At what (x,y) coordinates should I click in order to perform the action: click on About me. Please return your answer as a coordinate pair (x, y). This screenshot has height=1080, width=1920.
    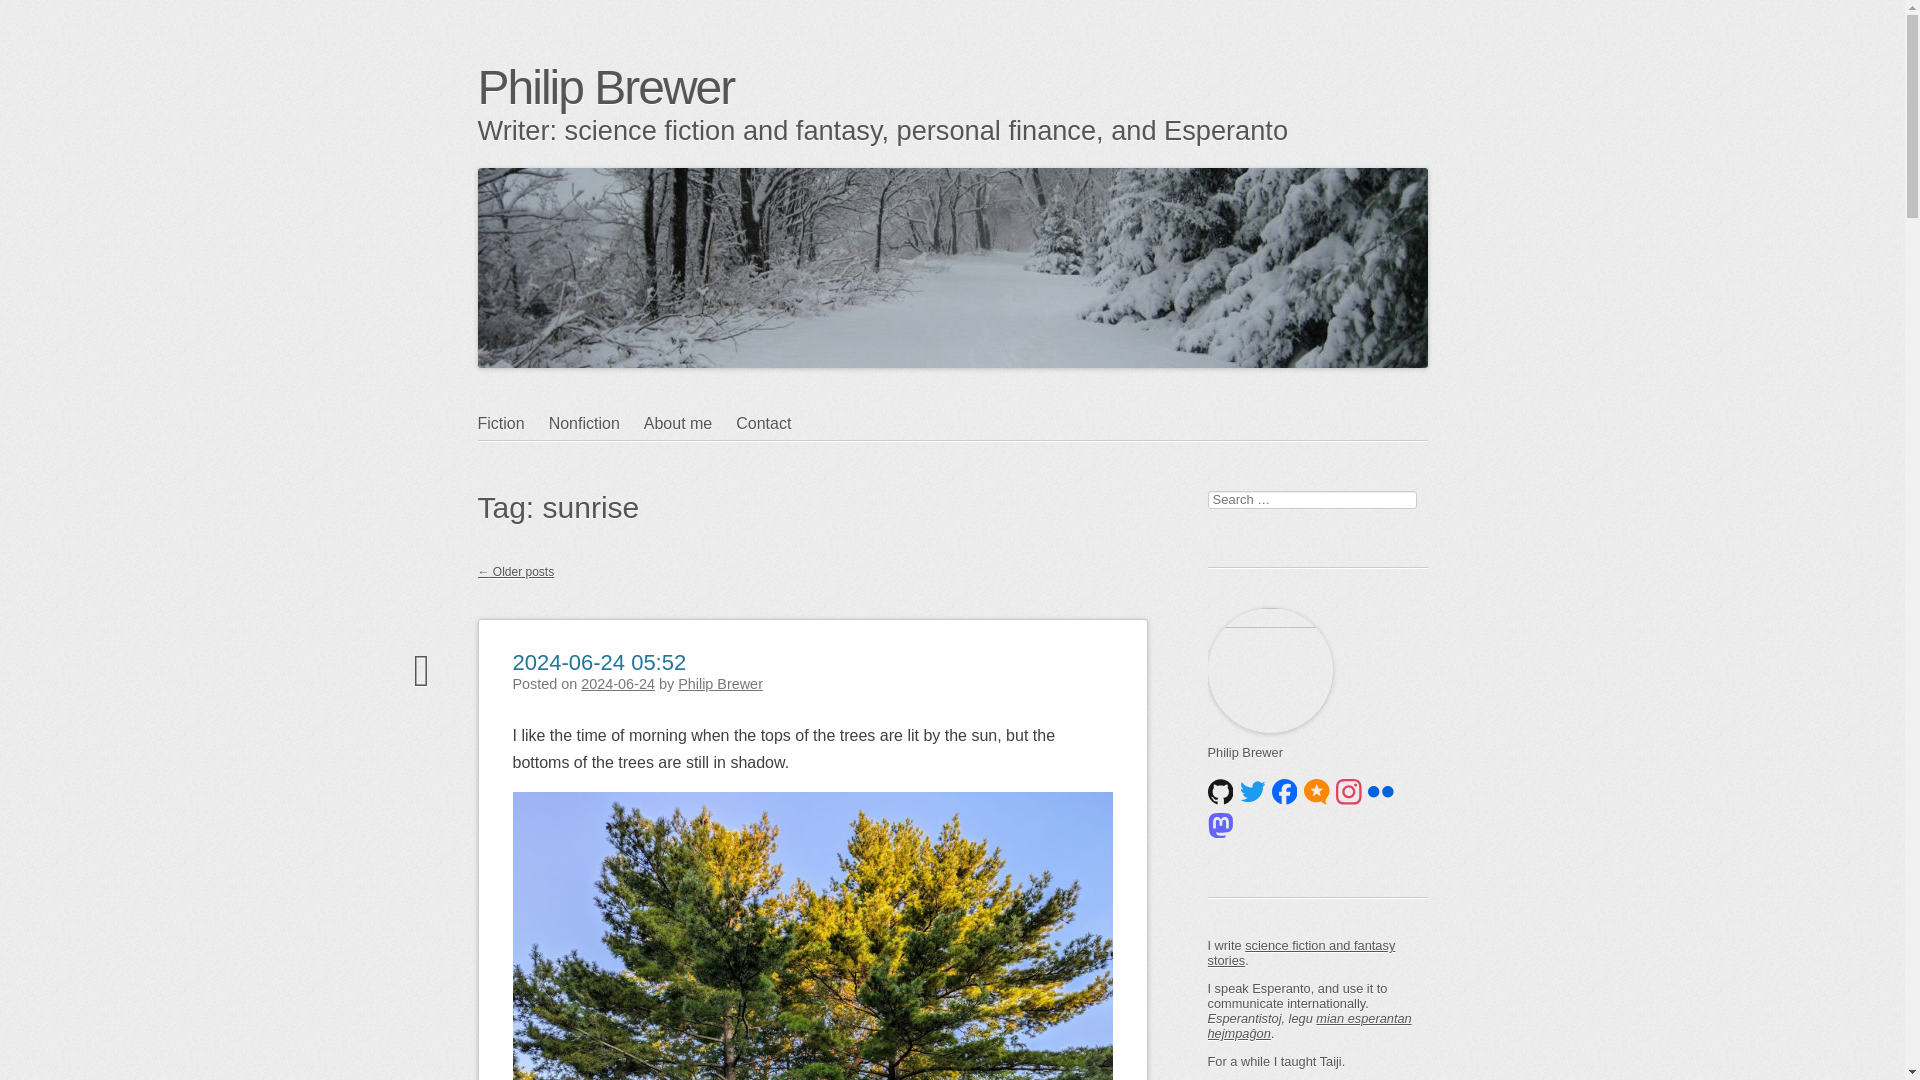
    Looking at the image, I should click on (689, 424).